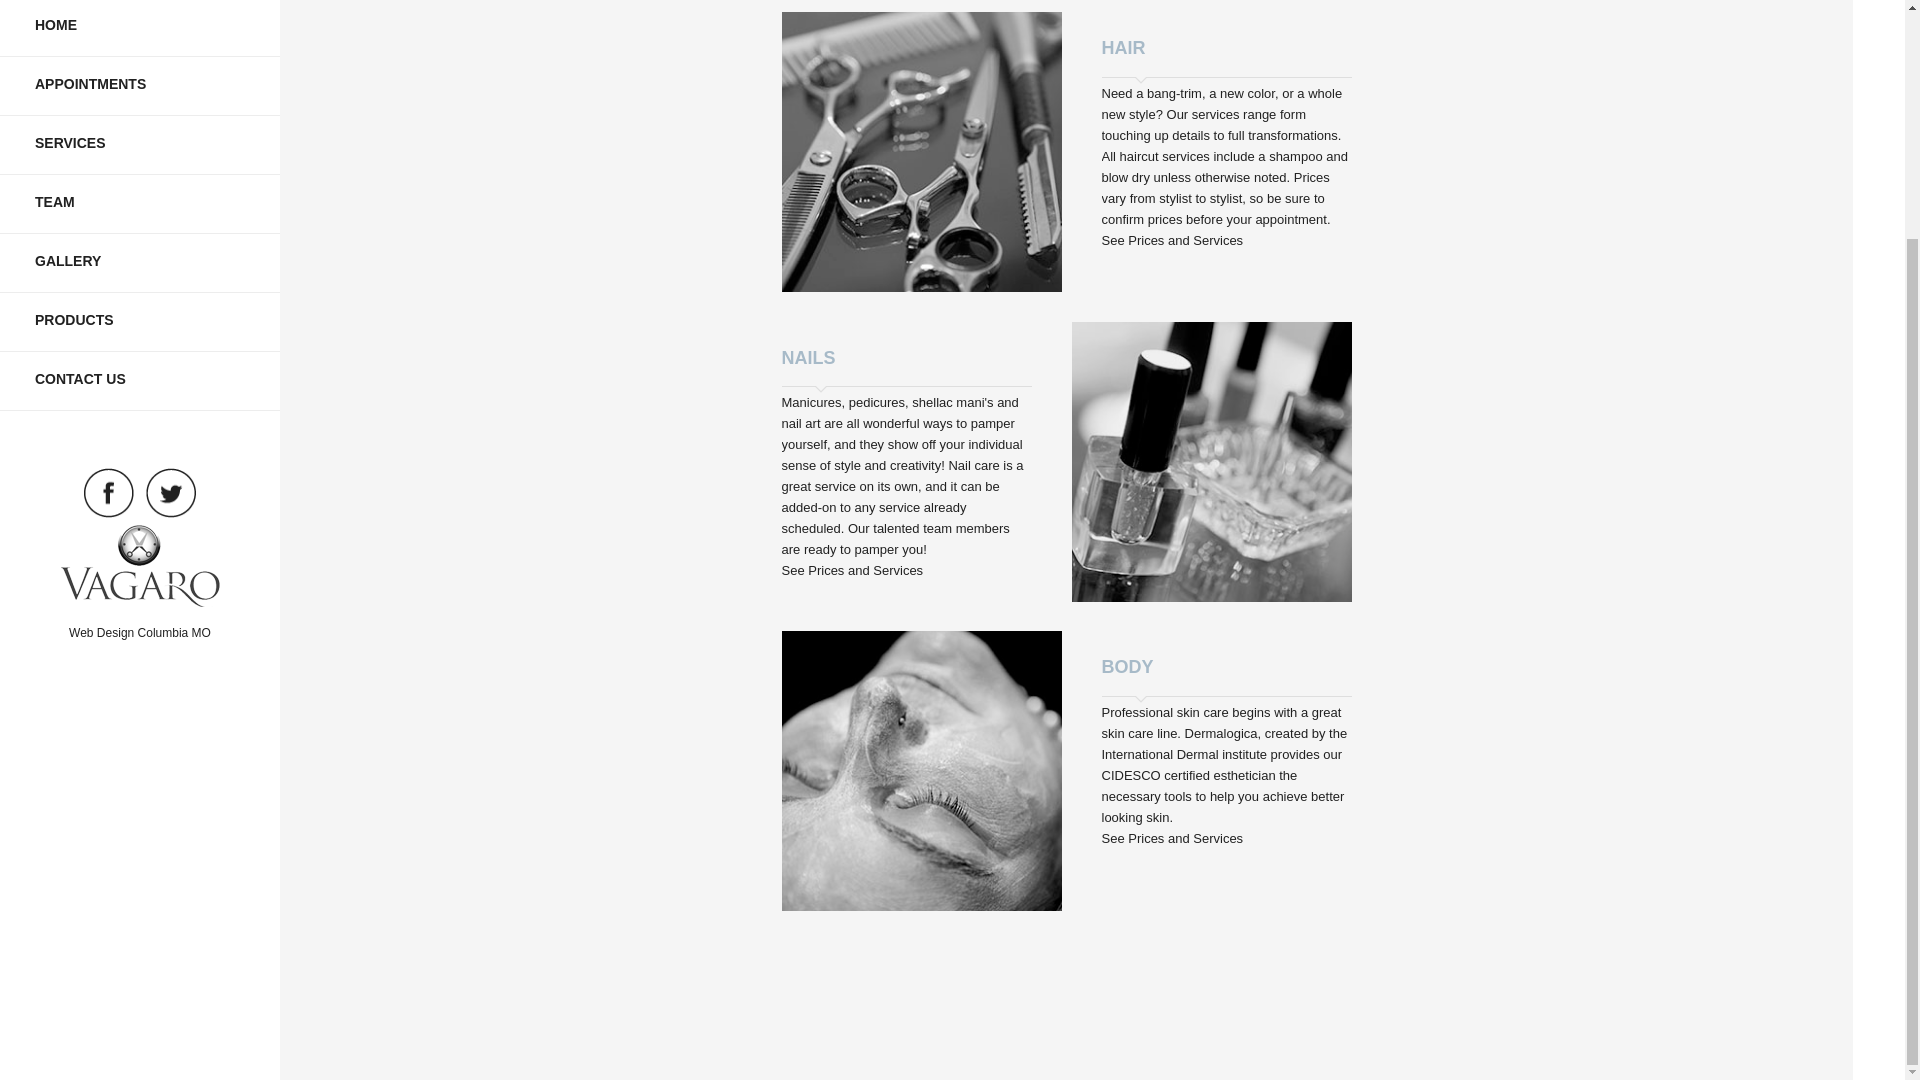  Describe the element at coordinates (140, 382) in the screenshot. I see `CONTACT US` at that location.